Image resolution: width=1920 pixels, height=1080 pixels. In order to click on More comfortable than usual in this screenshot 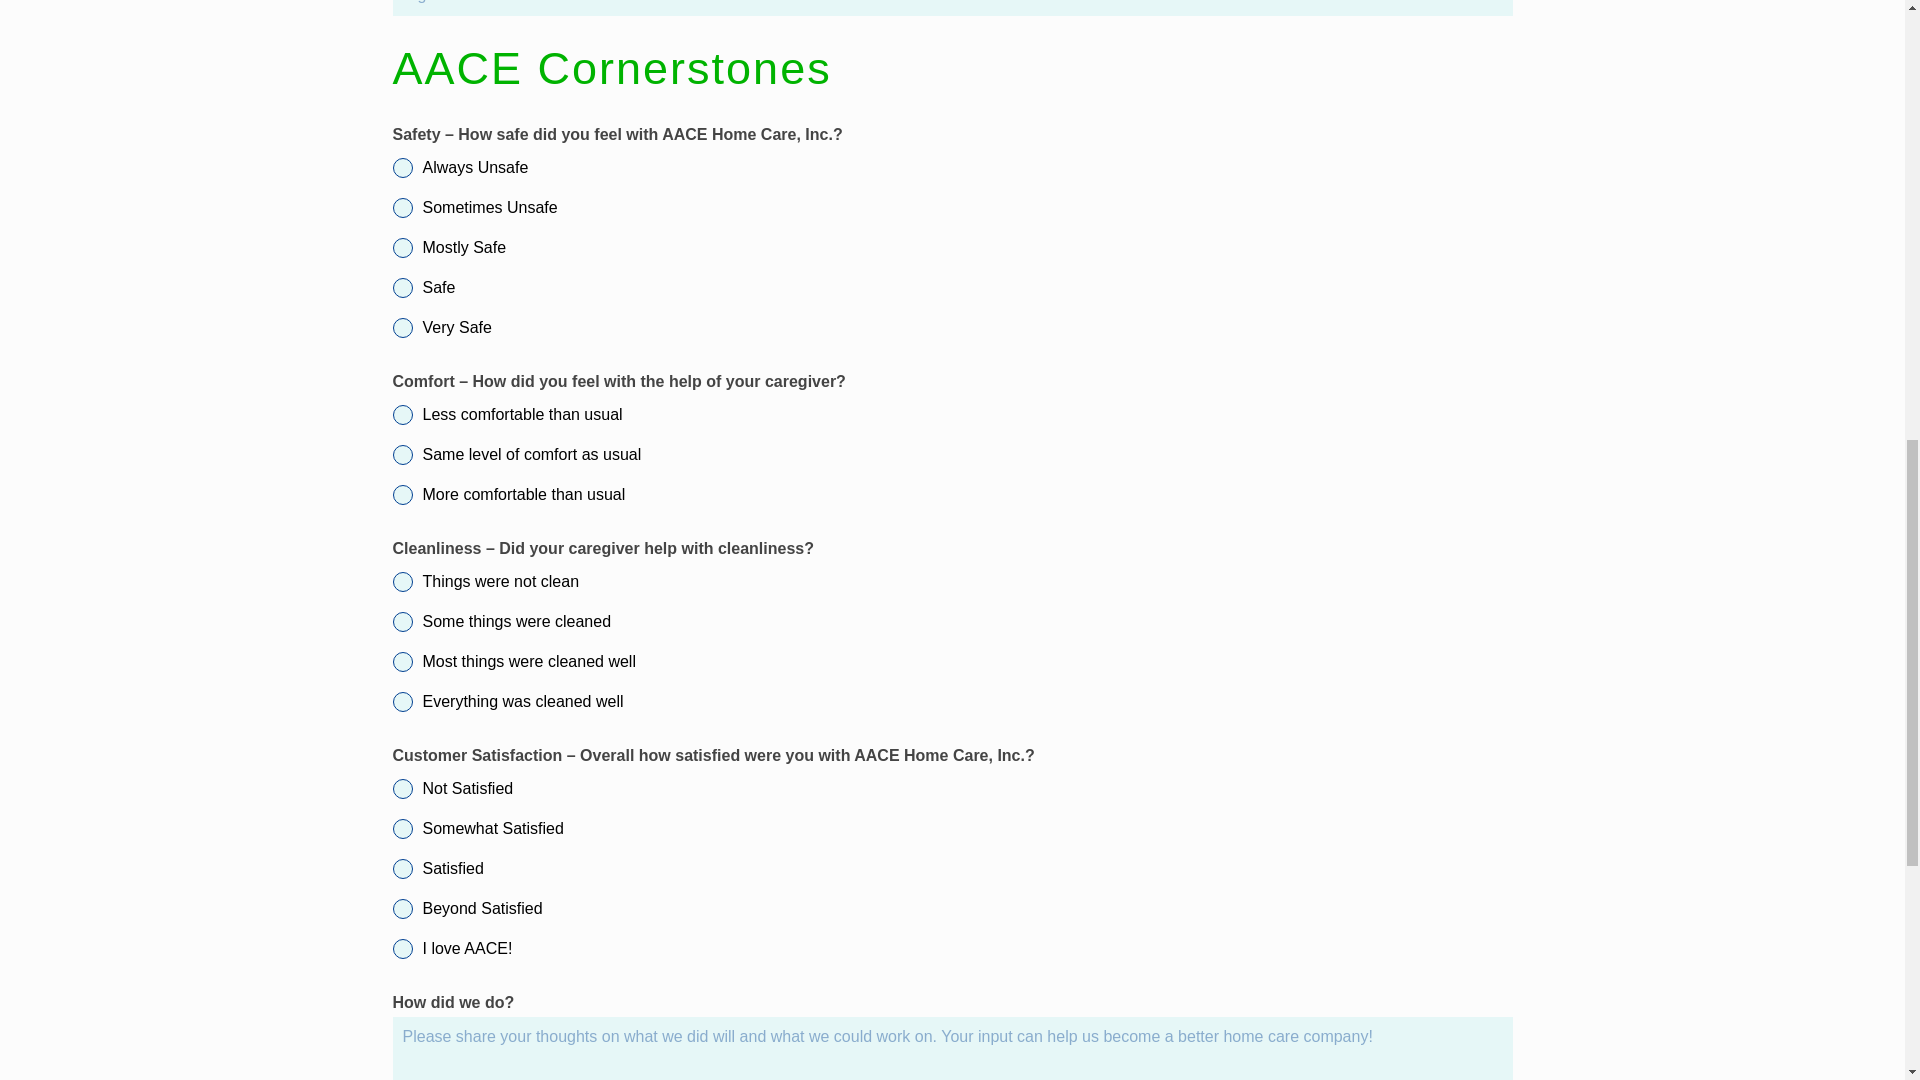, I will do `click(952, 494)`.